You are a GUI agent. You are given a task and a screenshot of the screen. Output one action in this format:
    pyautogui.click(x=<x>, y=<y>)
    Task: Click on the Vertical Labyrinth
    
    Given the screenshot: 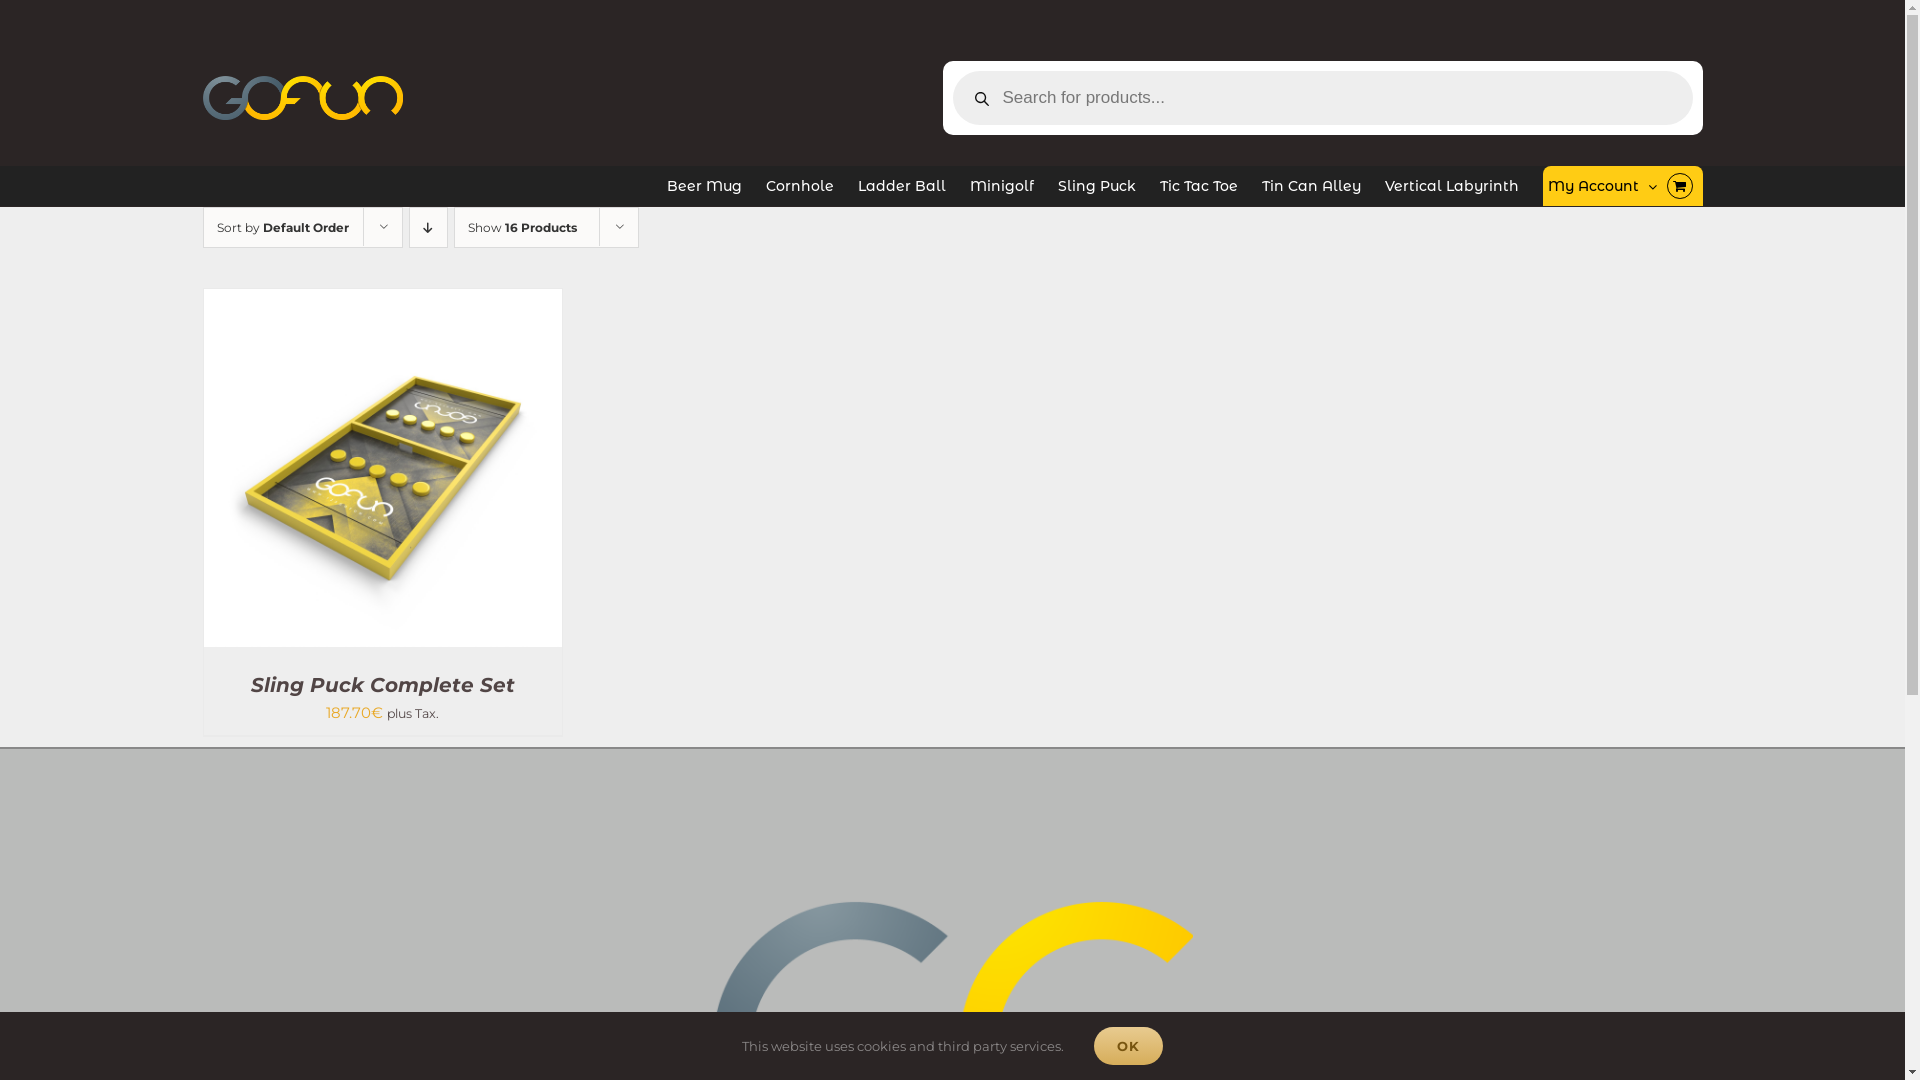 What is the action you would take?
    pyautogui.click(x=1452, y=186)
    